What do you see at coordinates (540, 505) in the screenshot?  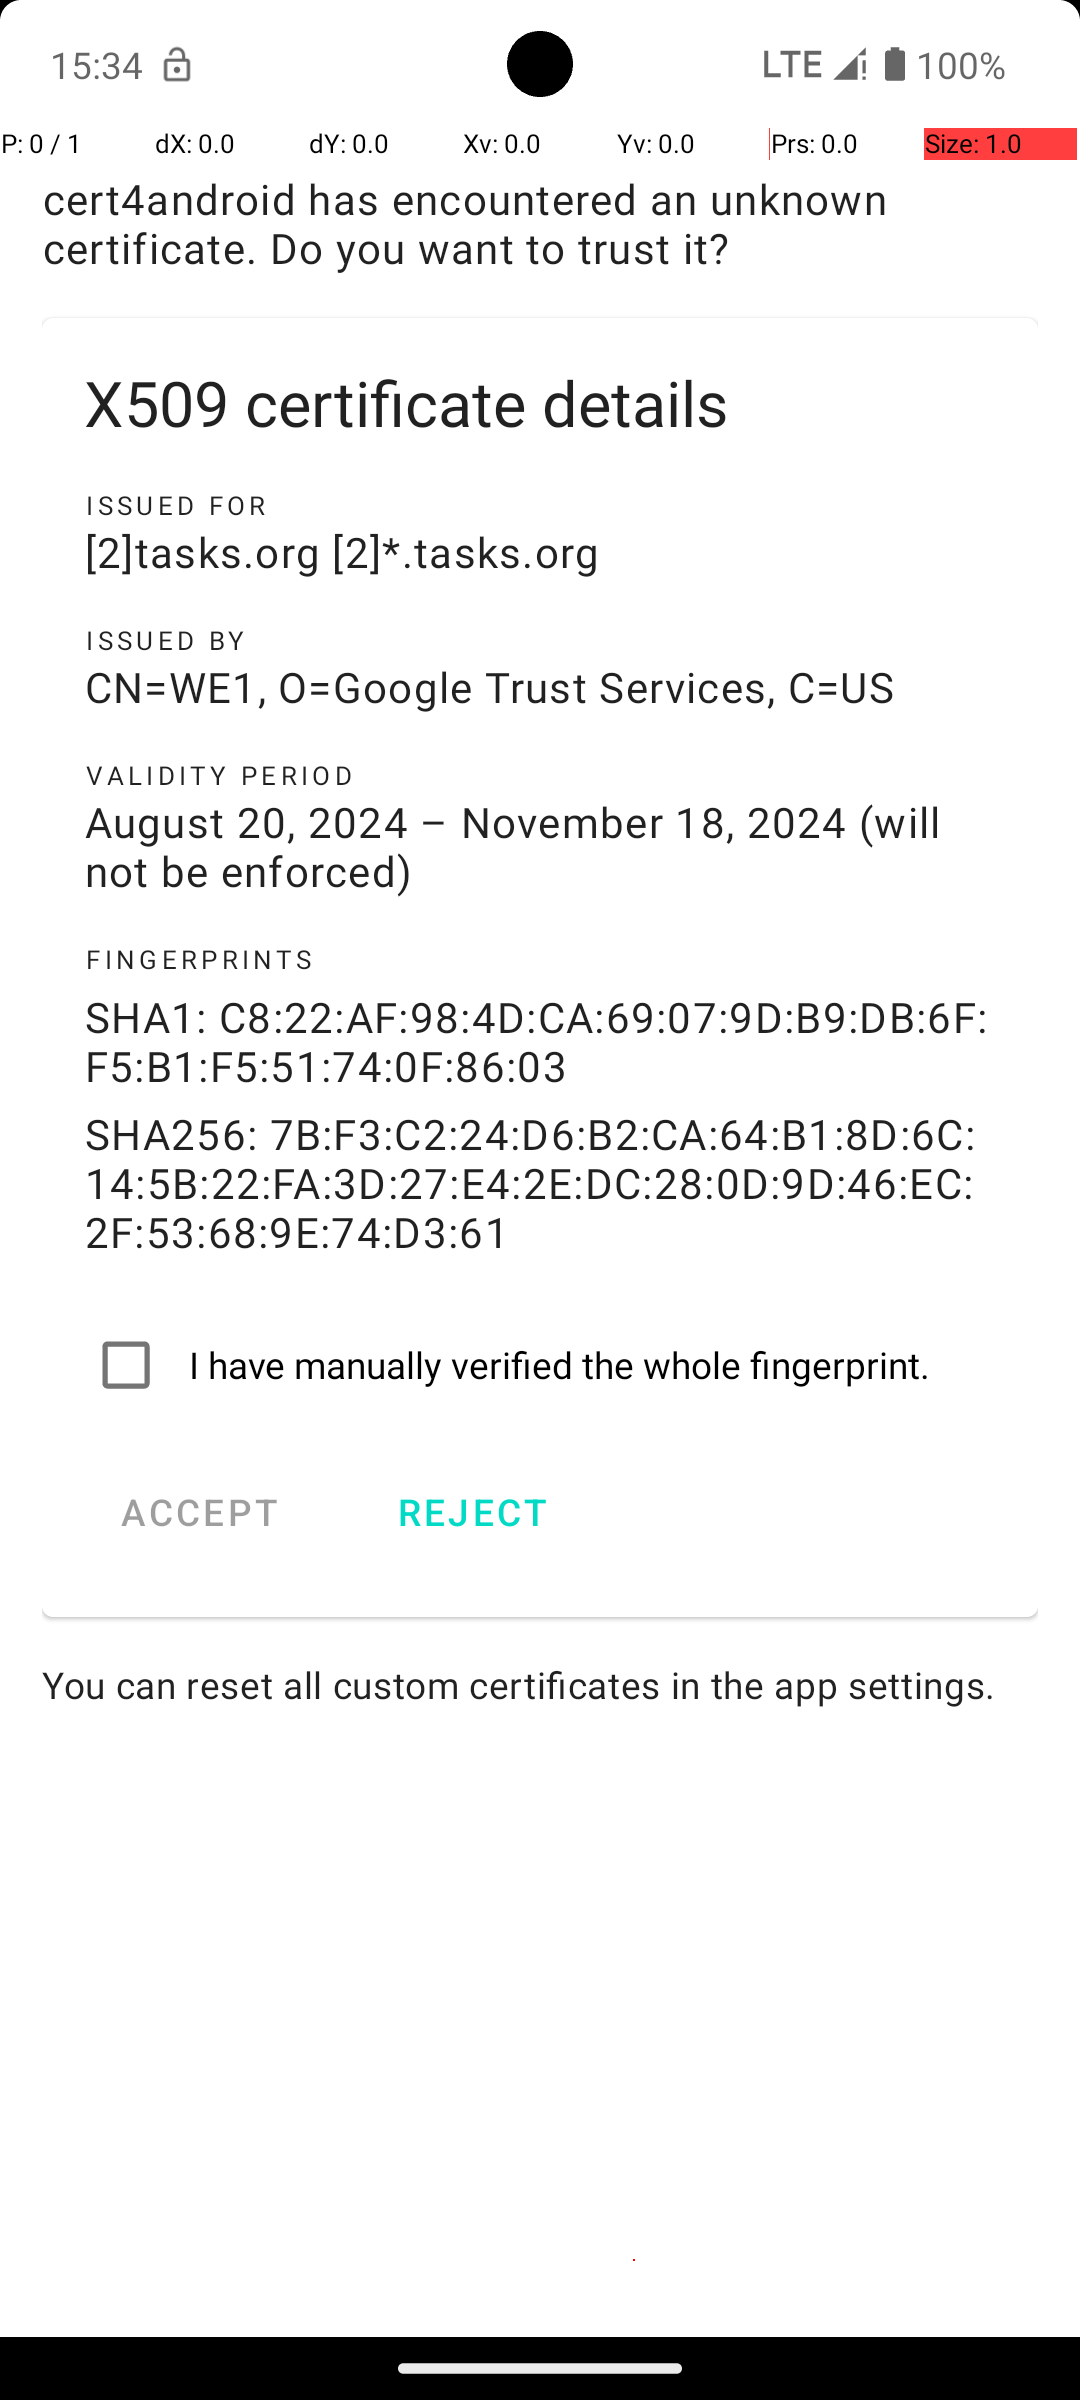 I see `ISSUED FOR` at bounding box center [540, 505].